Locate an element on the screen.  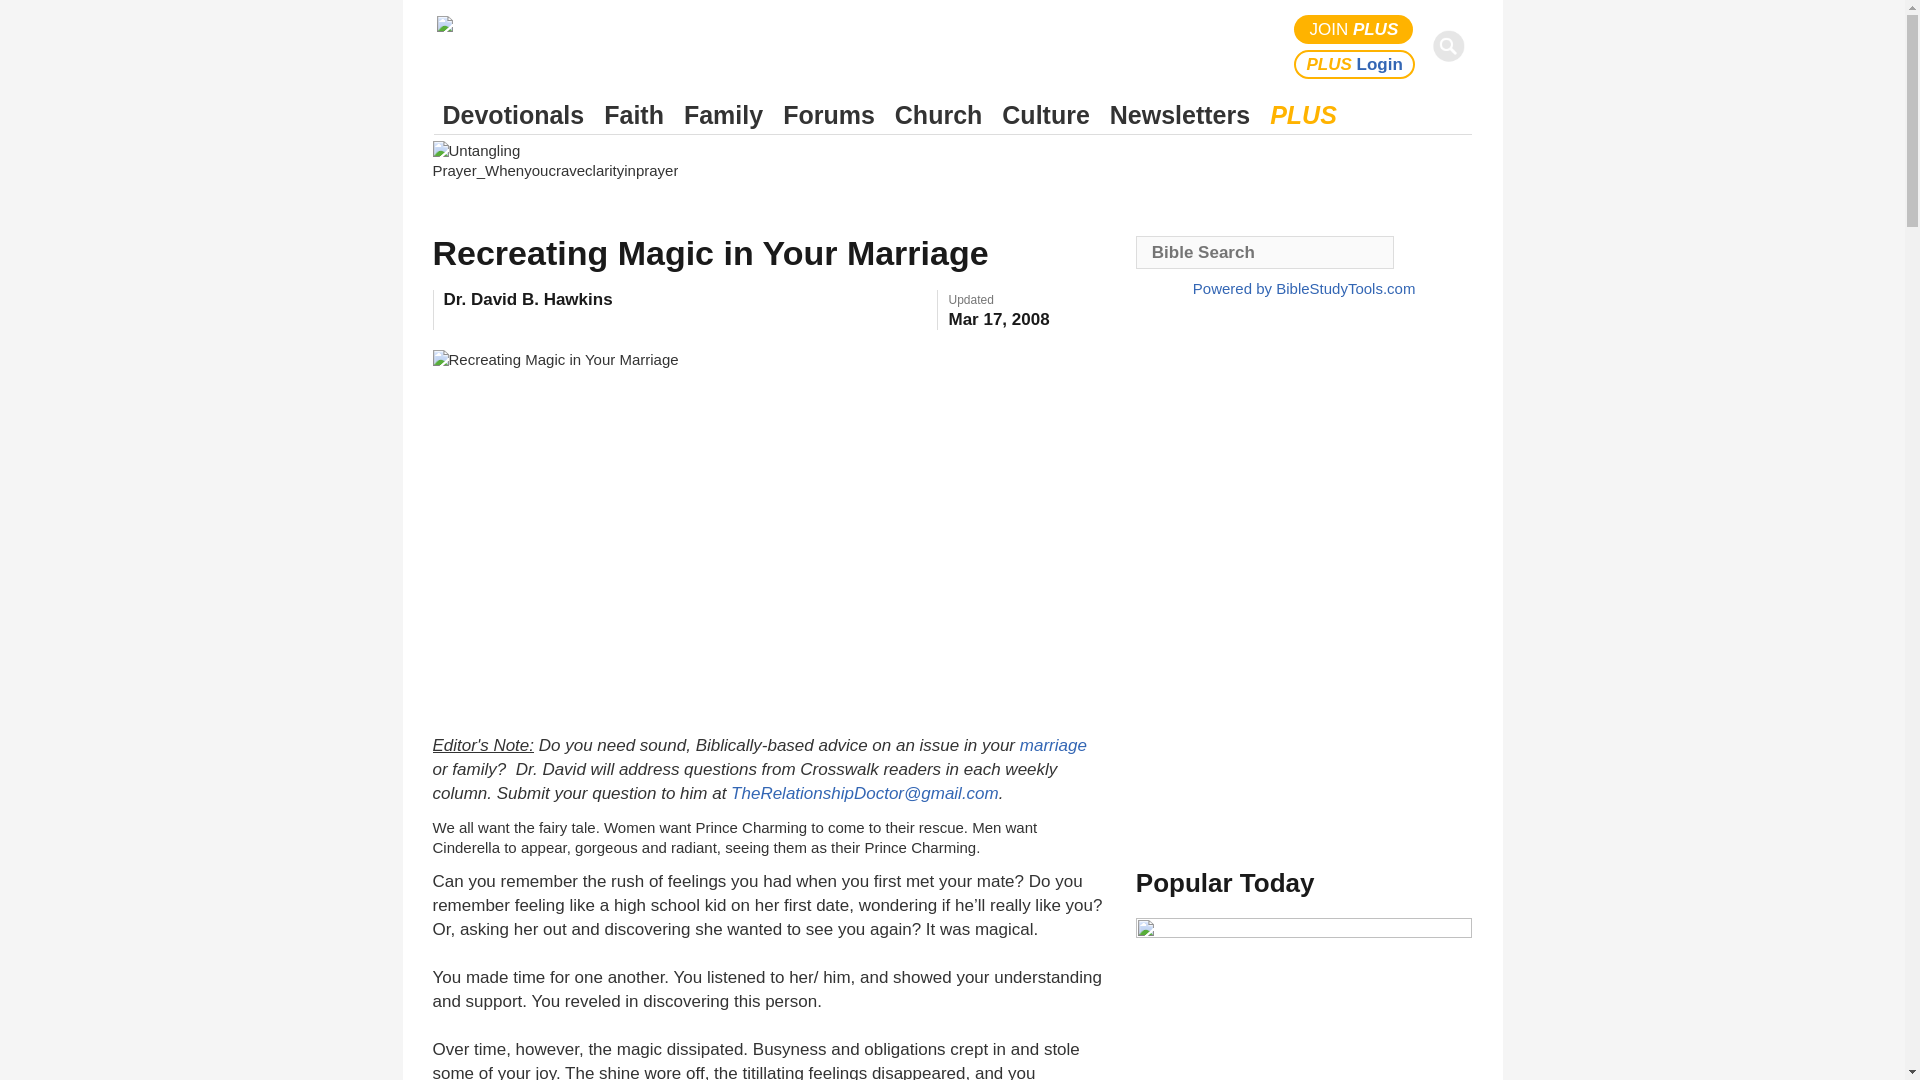
Family is located at coordinates (723, 115).